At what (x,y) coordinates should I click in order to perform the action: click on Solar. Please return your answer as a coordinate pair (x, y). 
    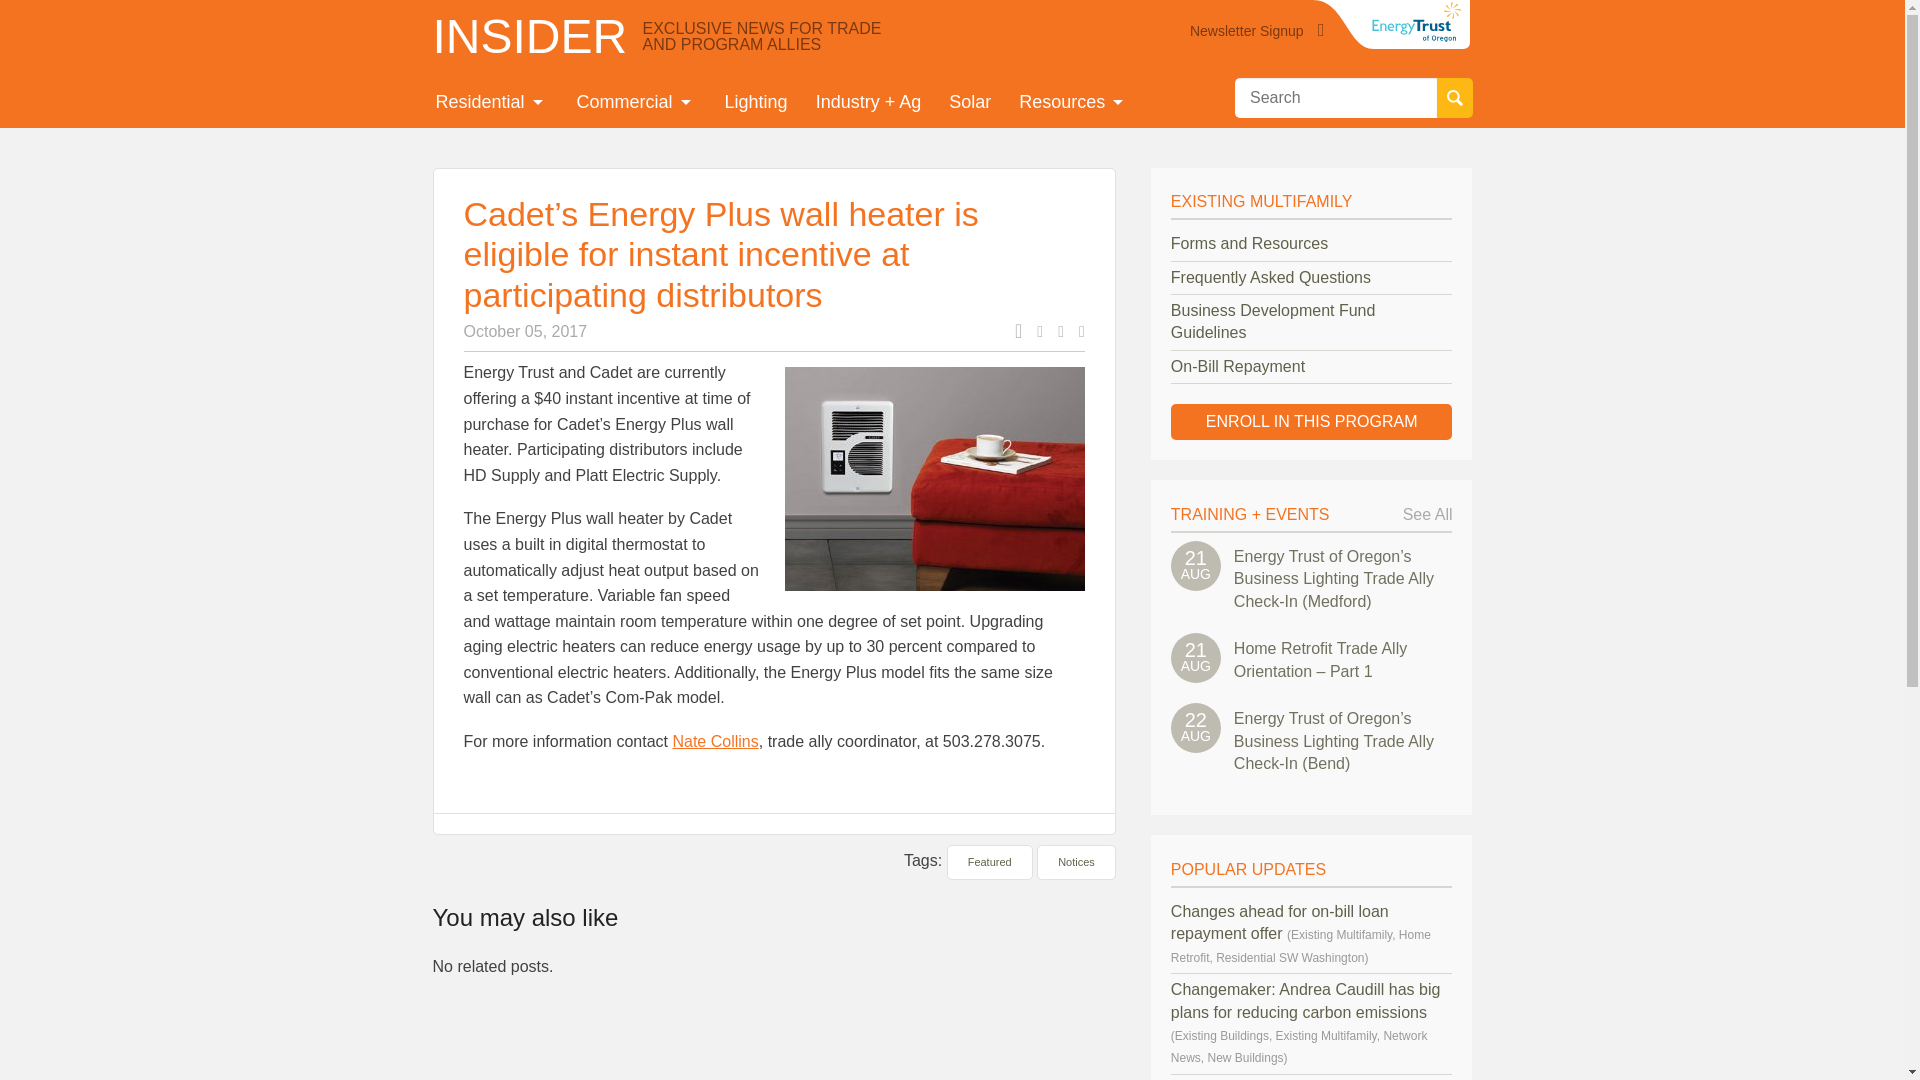
    Looking at the image, I should click on (970, 102).